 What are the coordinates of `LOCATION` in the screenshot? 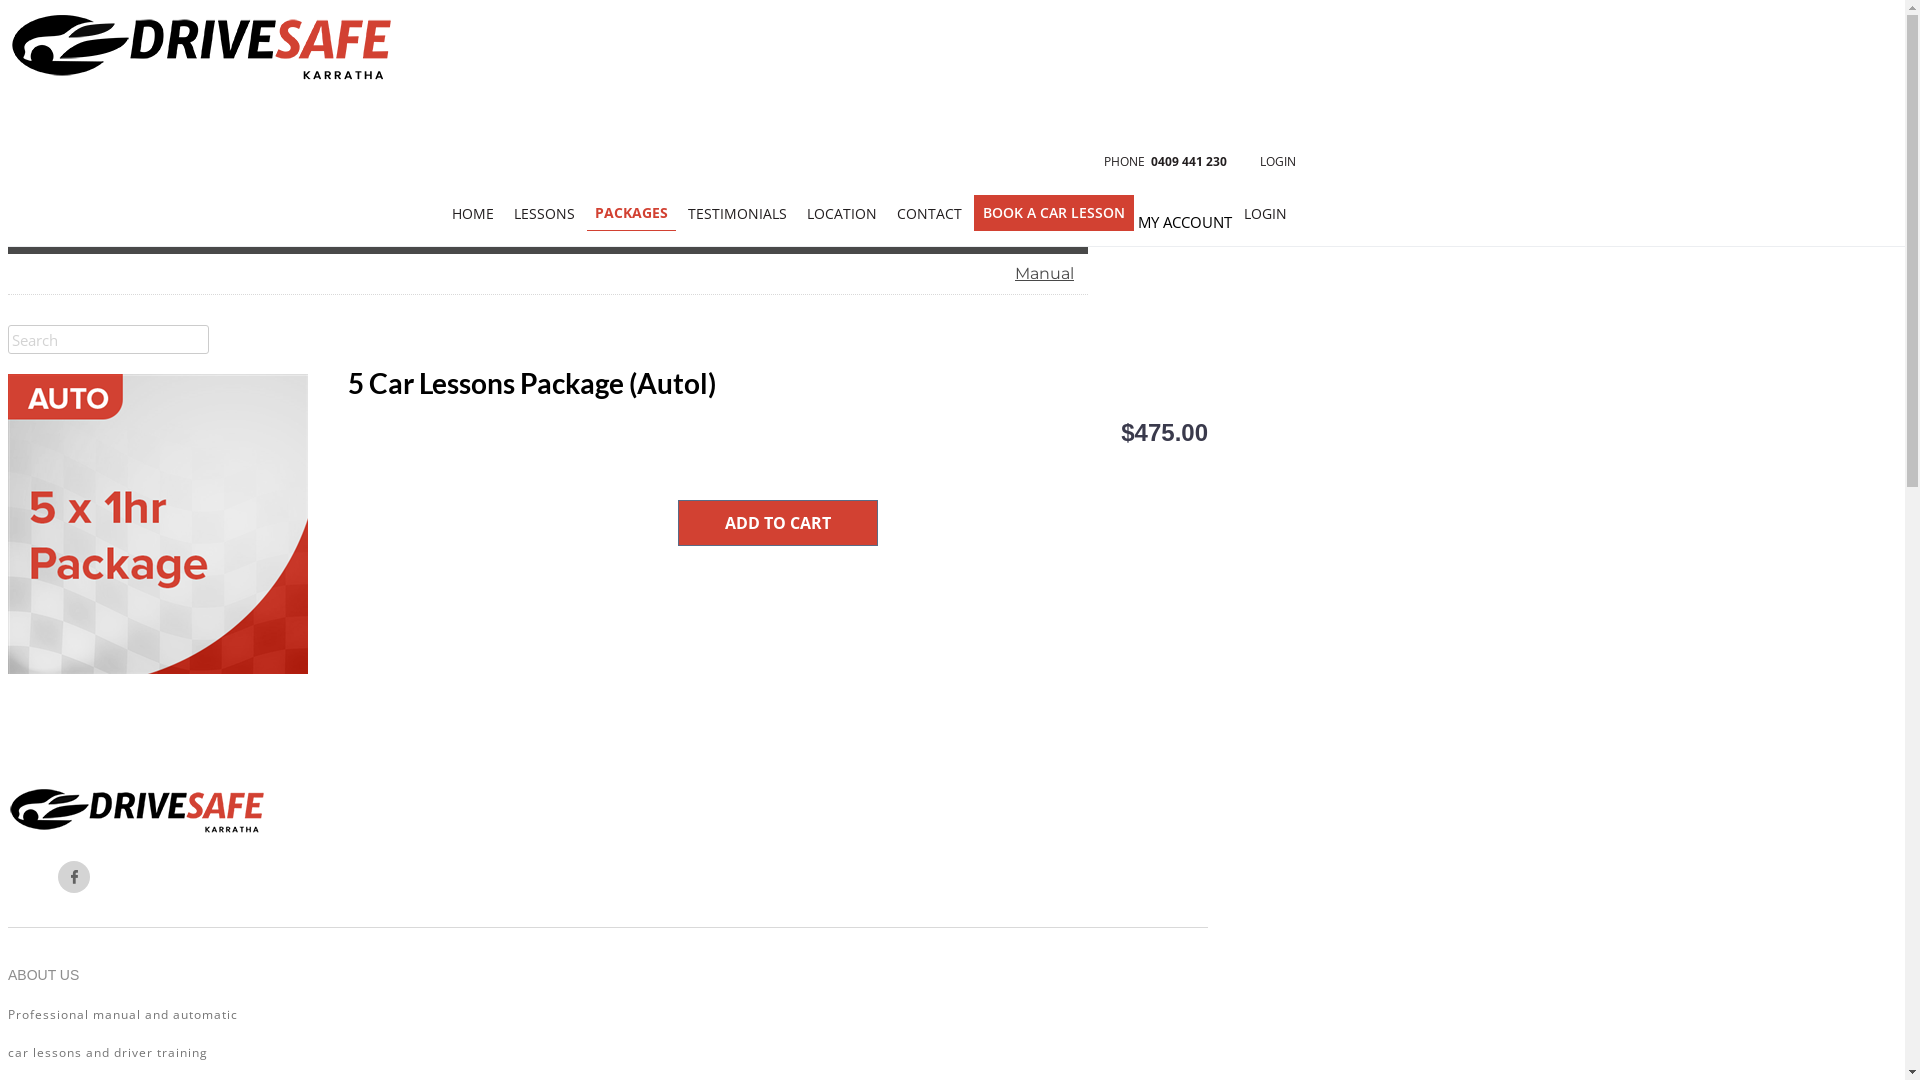 It's located at (842, 214).